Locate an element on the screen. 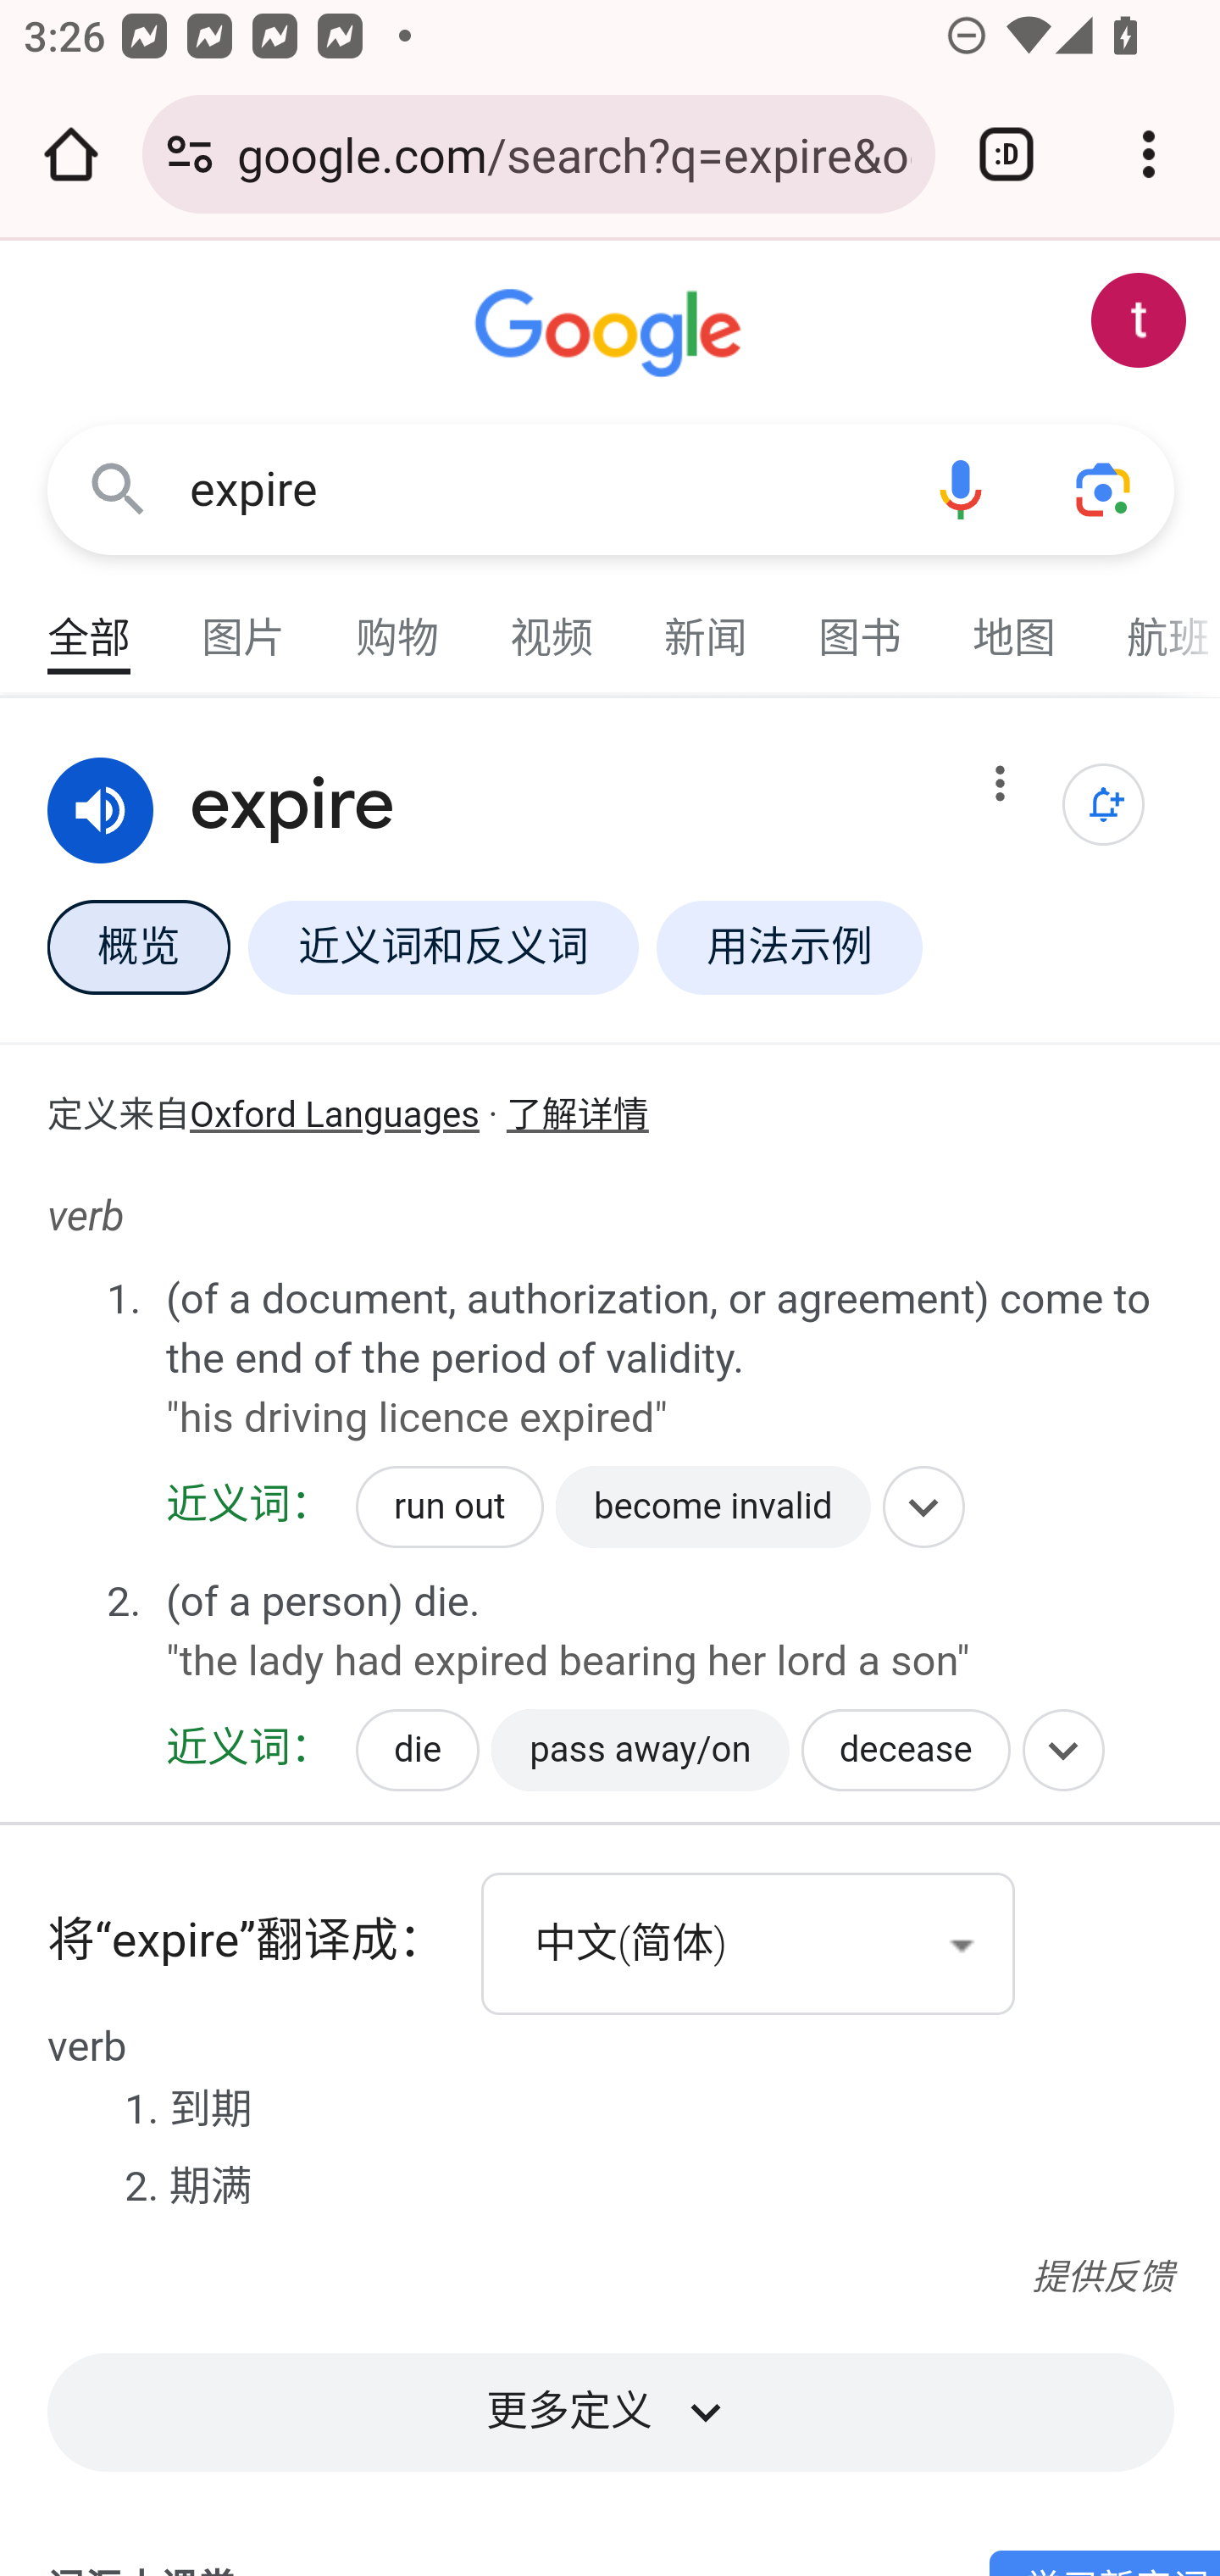 The width and height of the screenshot is (1220, 2576). Open the home page is located at coordinates (71, 154).